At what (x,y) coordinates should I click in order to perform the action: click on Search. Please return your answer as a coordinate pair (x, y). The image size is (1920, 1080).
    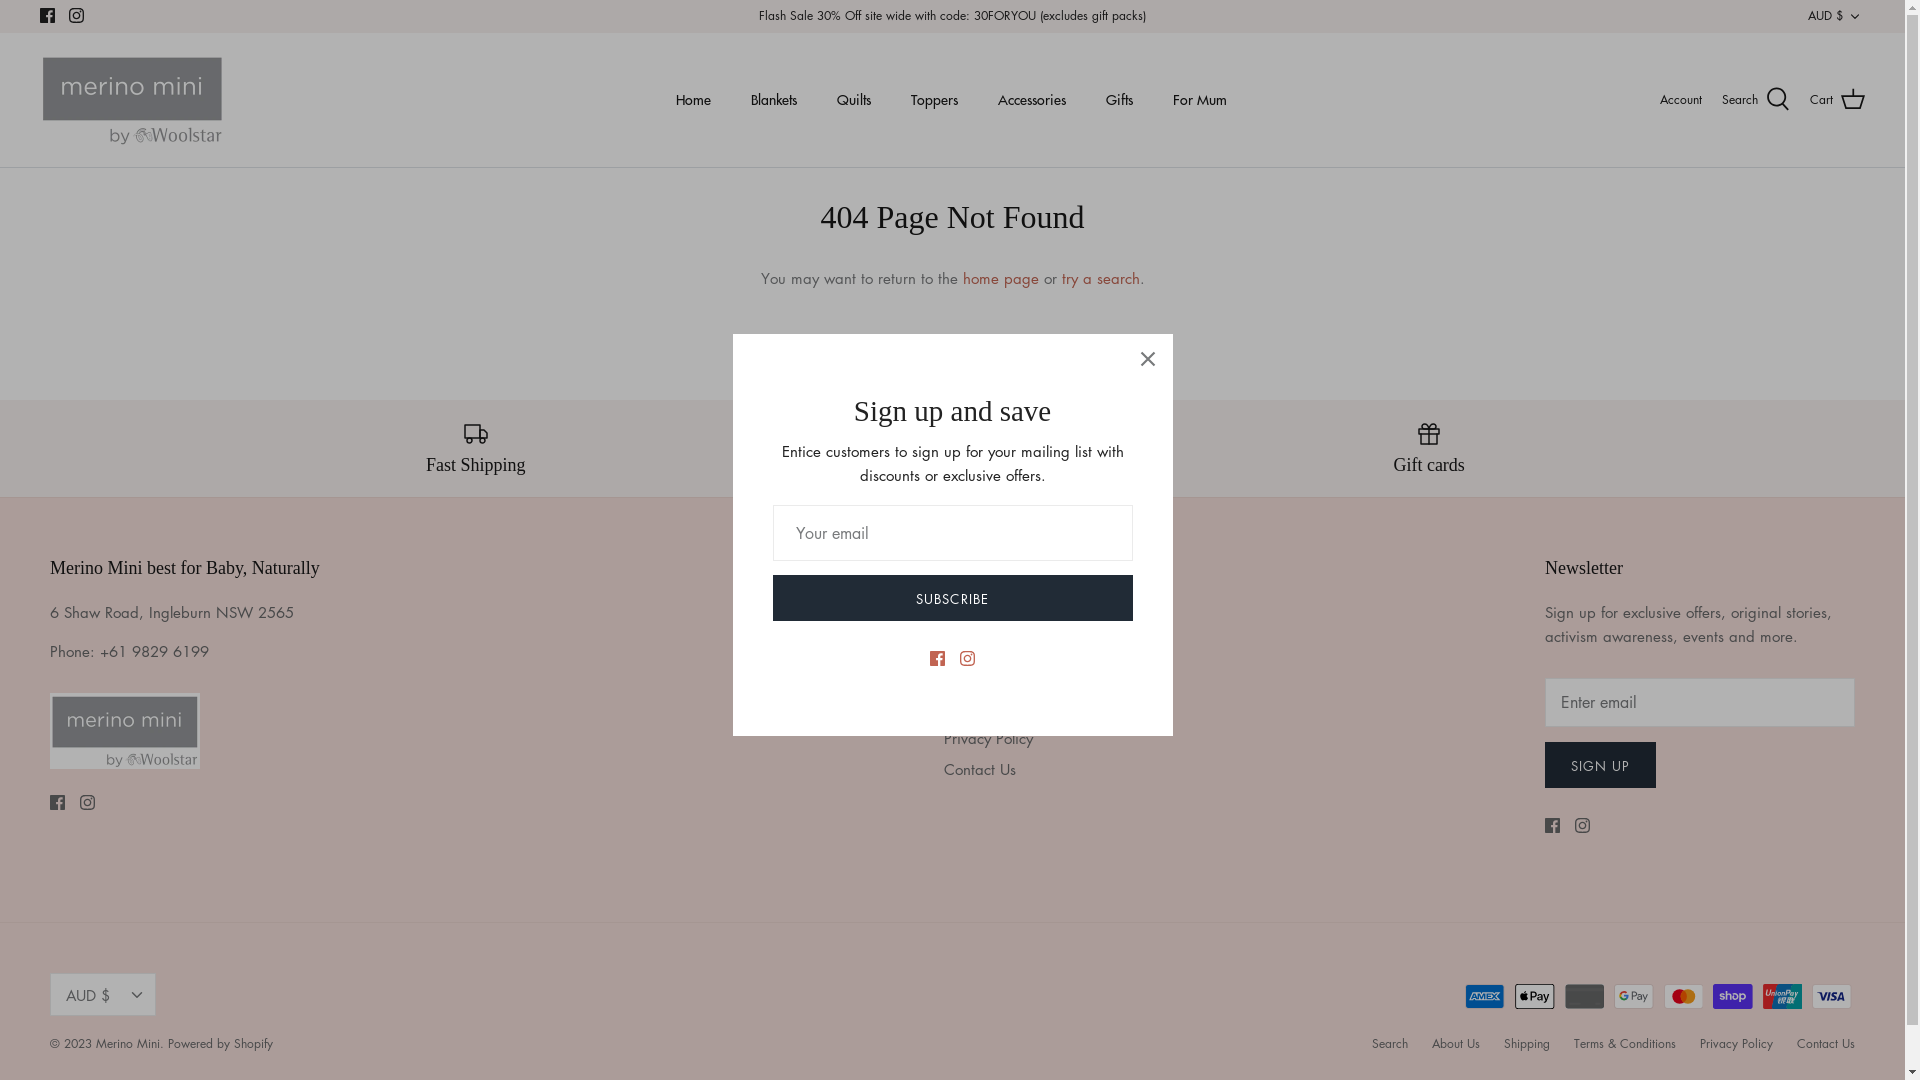
    Looking at the image, I should click on (1756, 100).